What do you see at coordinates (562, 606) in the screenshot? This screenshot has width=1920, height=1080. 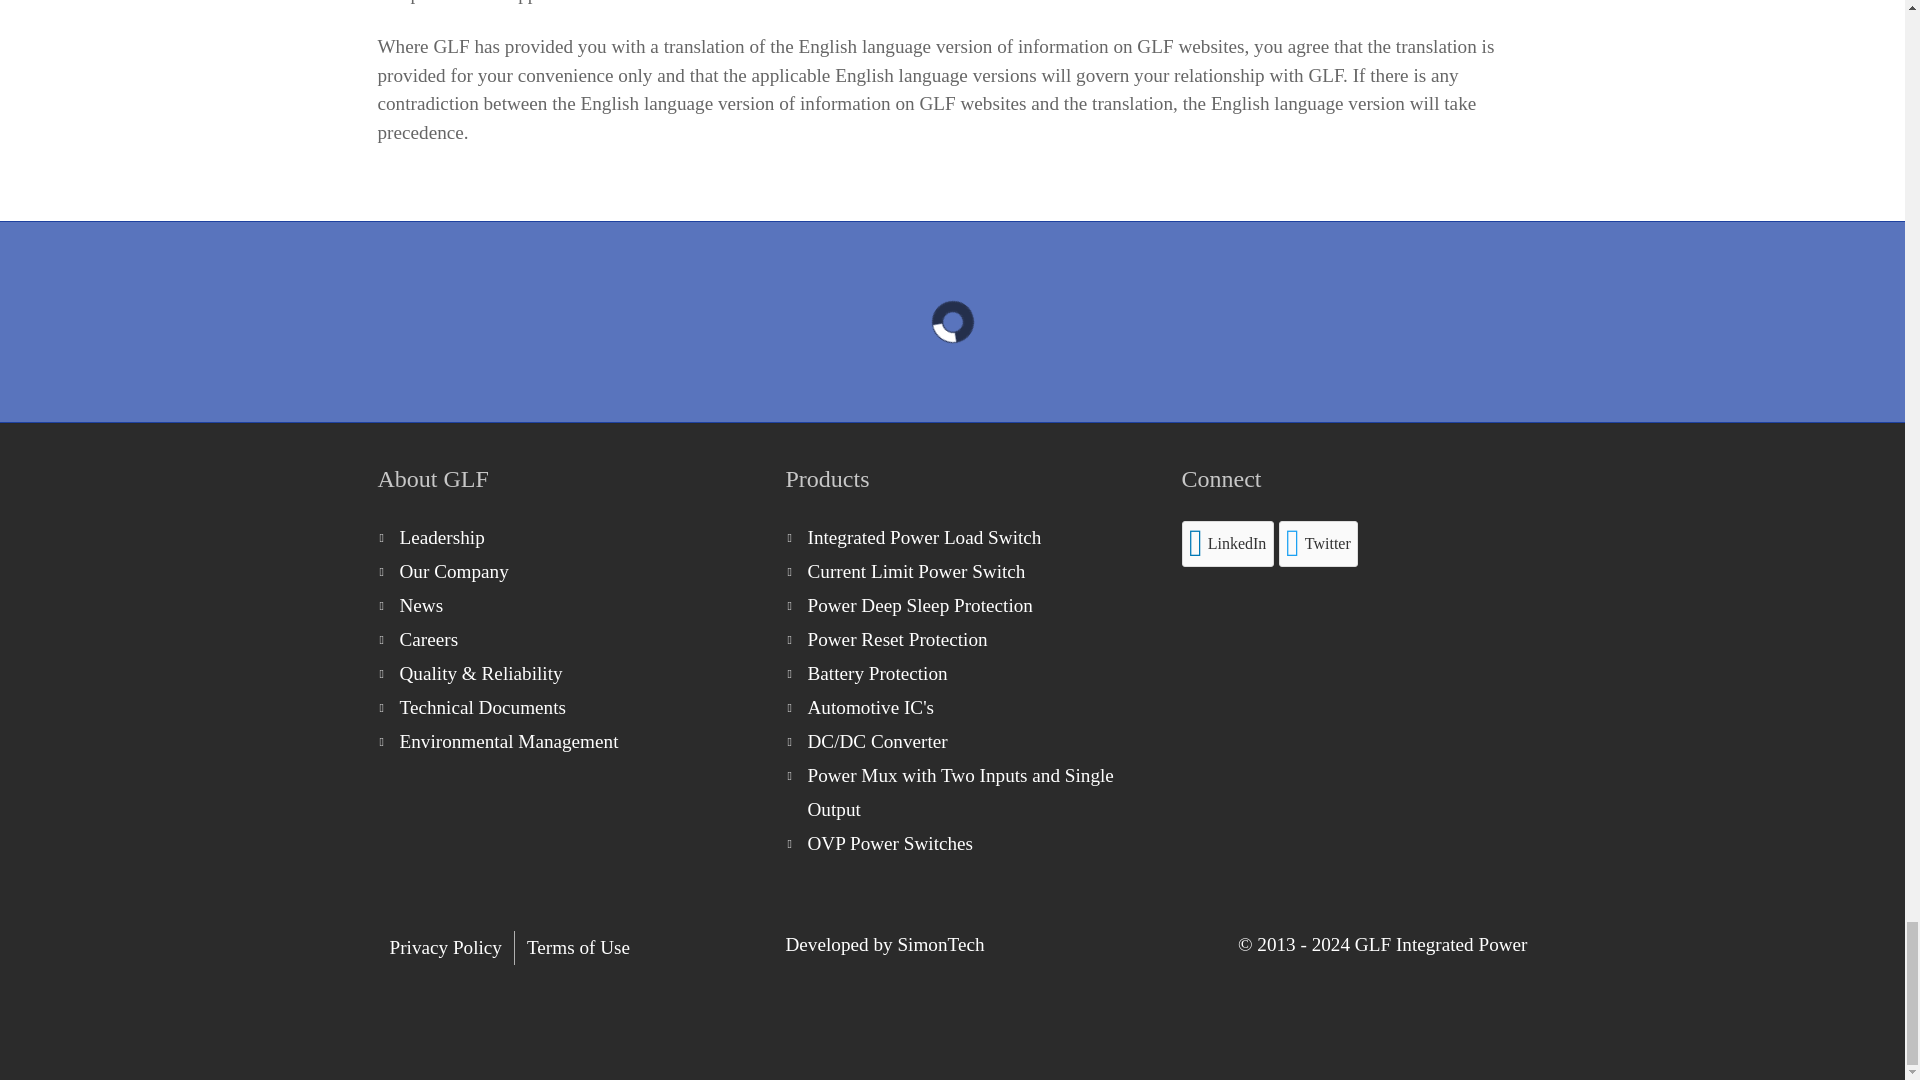 I see `News` at bounding box center [562, 606].